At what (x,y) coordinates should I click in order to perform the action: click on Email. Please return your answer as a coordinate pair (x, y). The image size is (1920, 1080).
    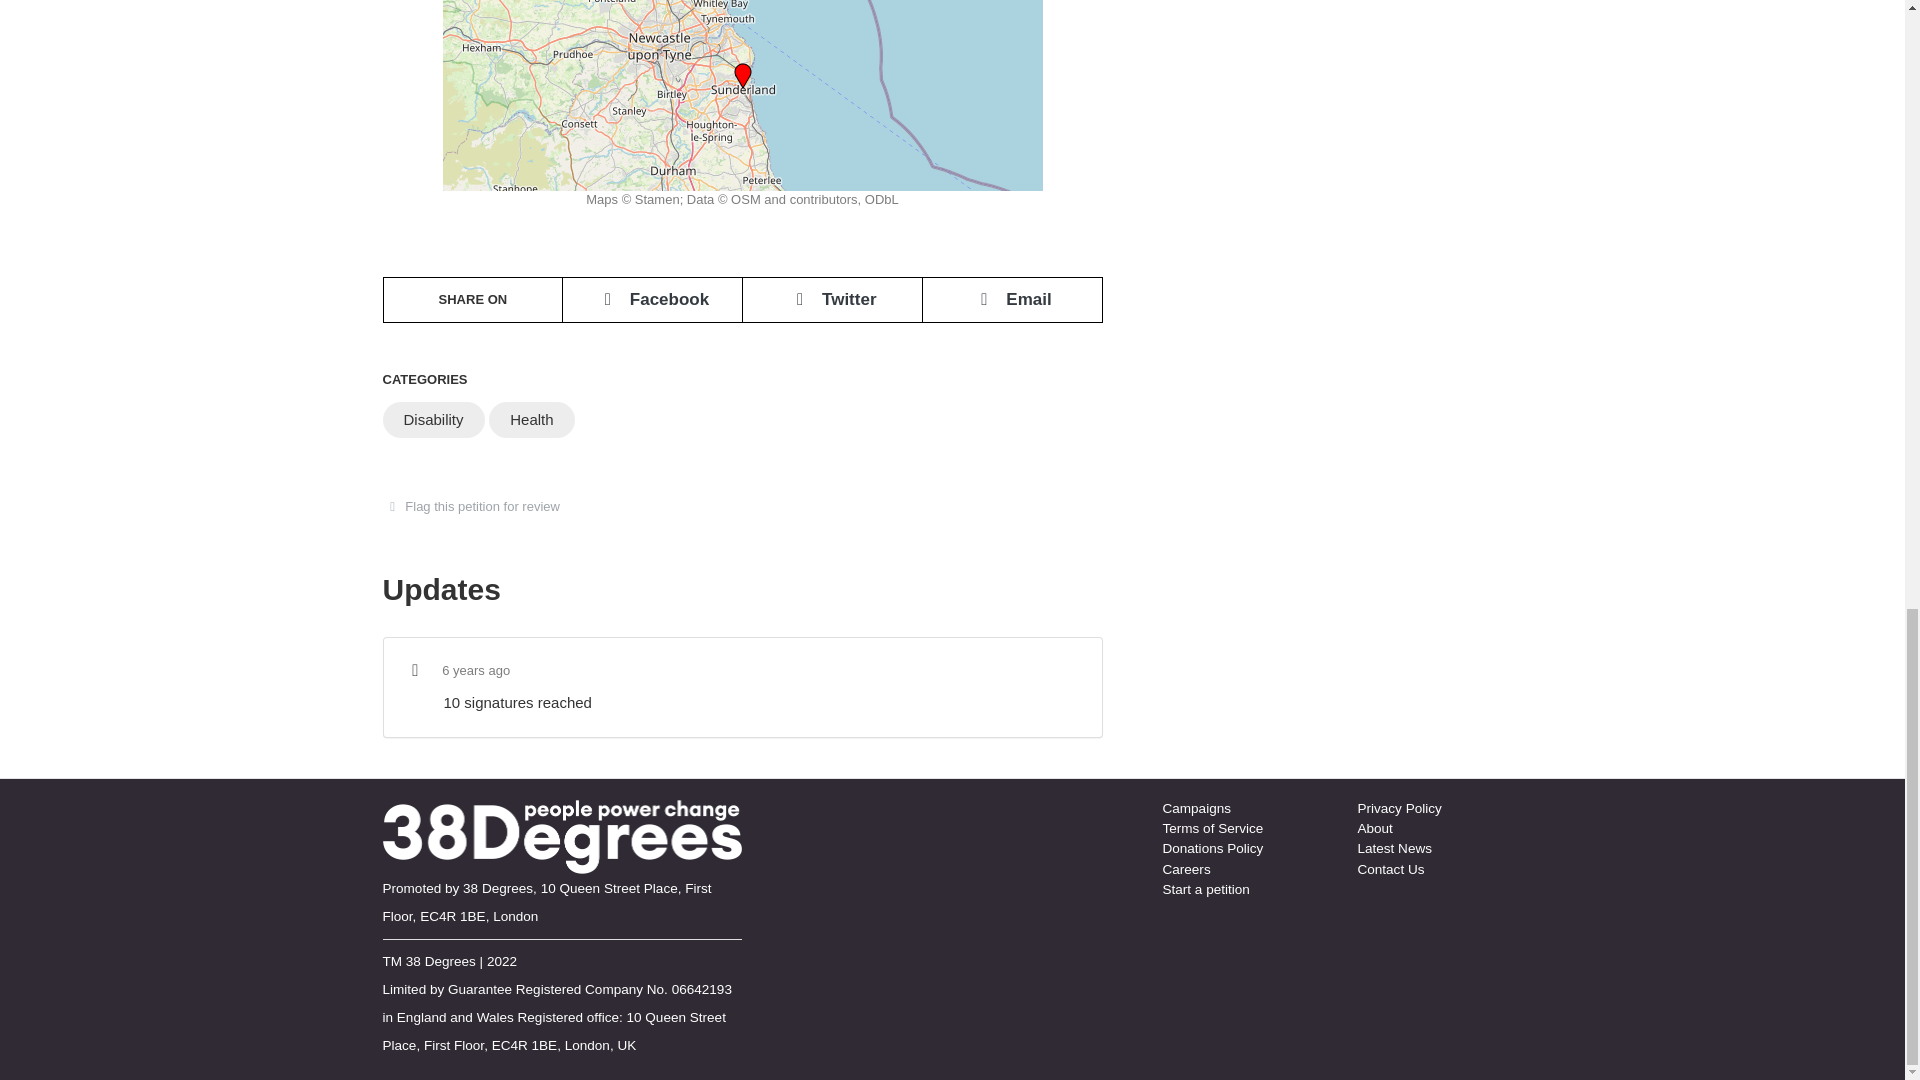
    Looking at the image, I should click on (1012, 299).